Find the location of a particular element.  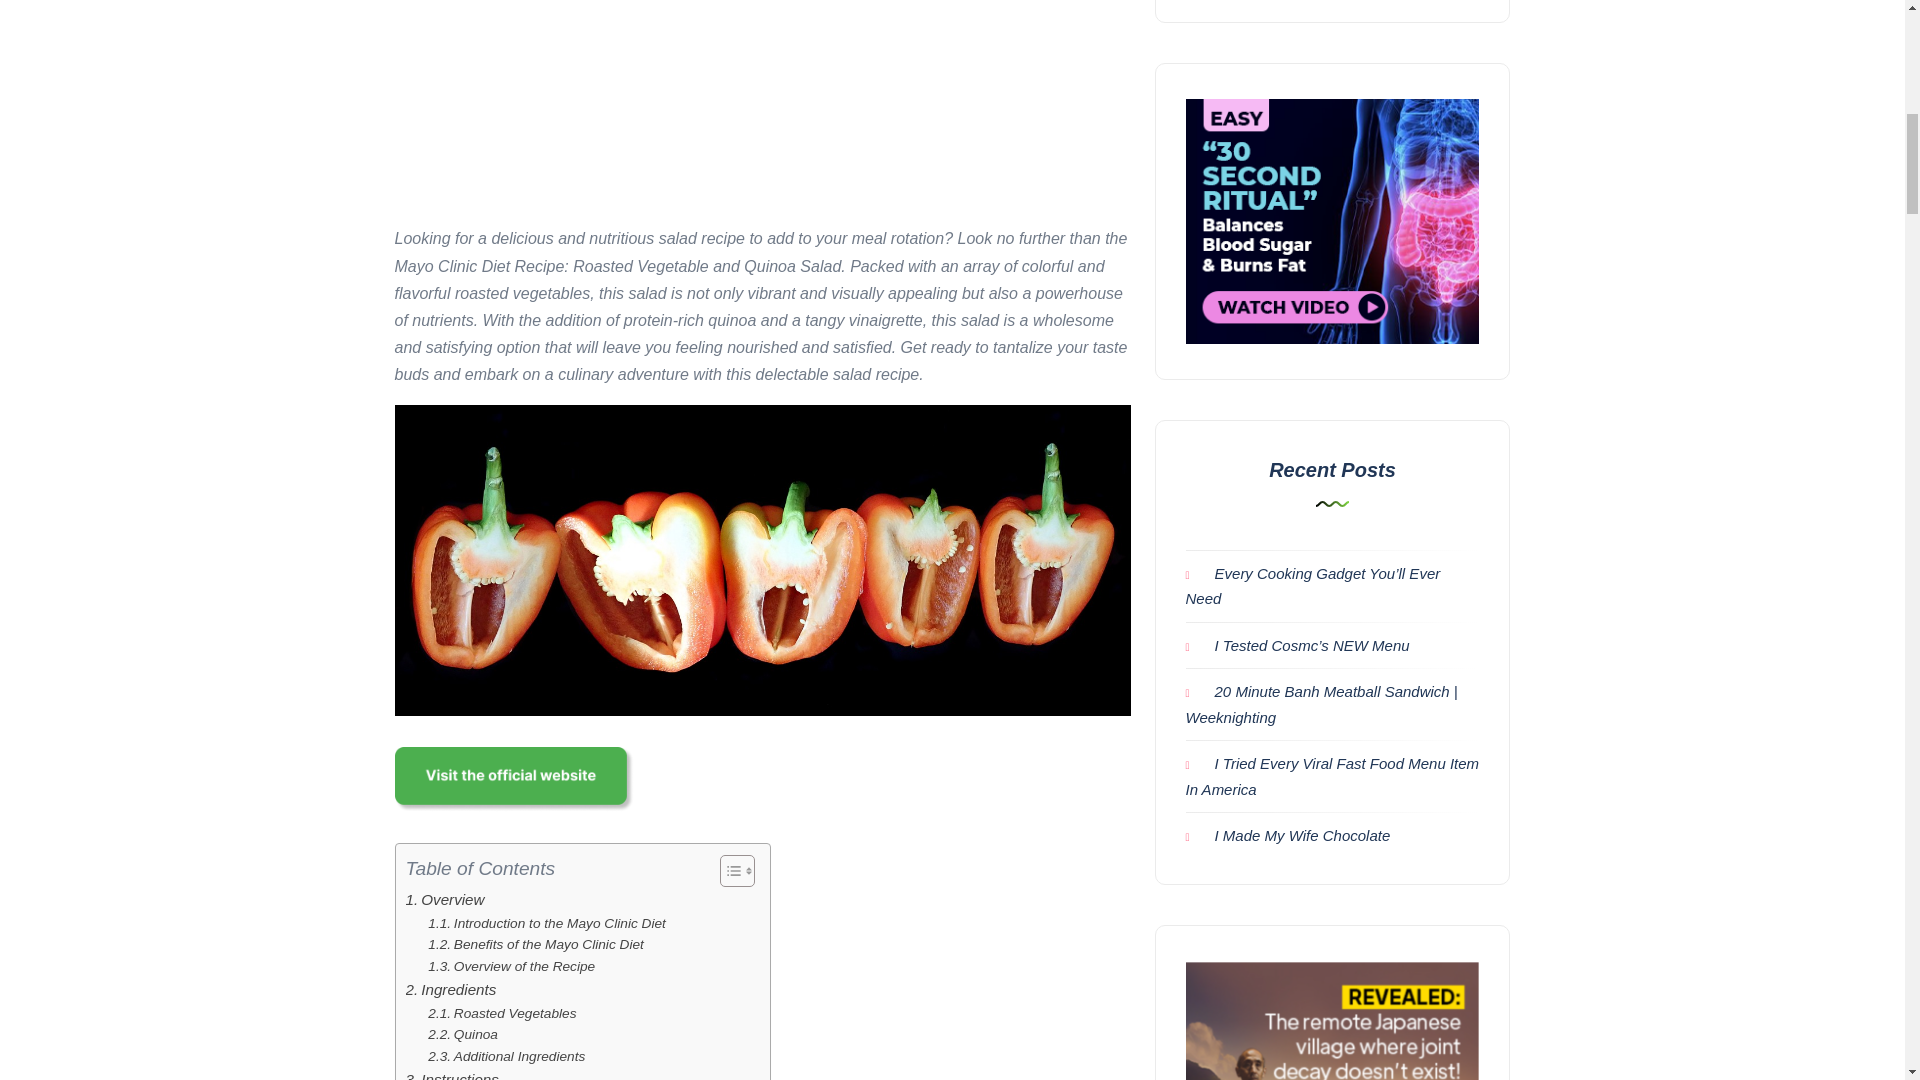

Quinoa is located at coordinates (462, 1034).